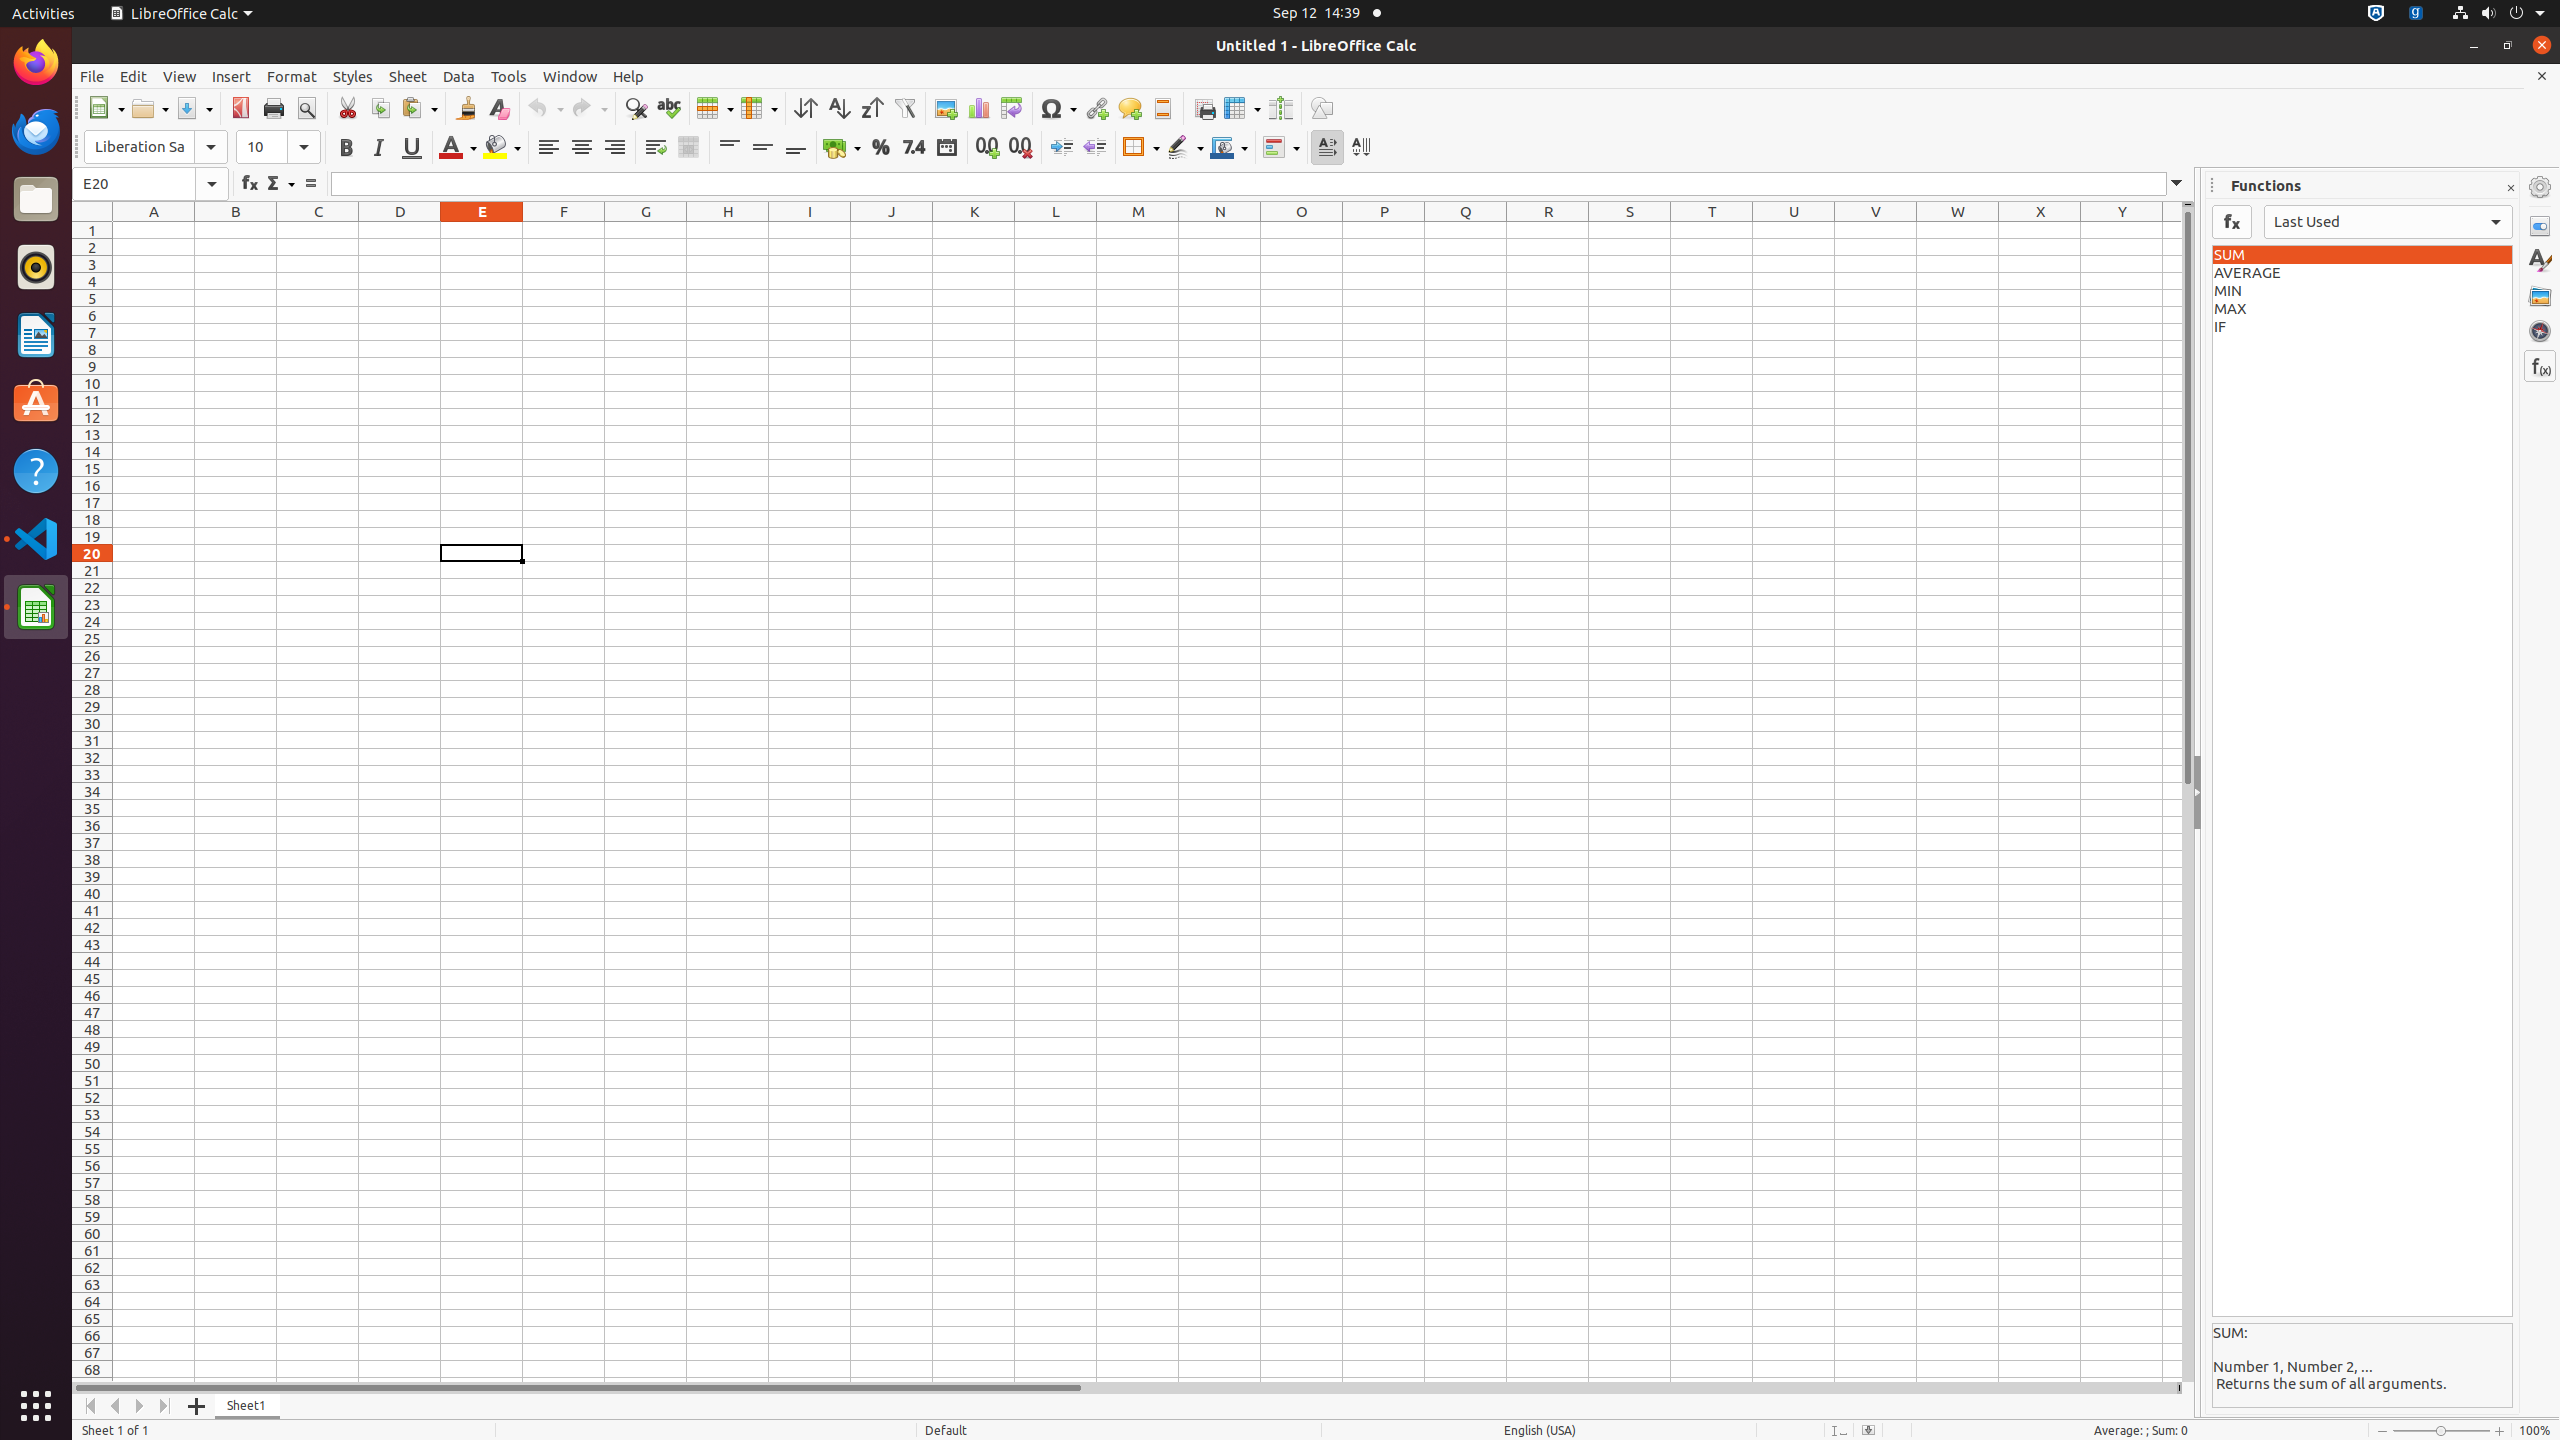 This screenshot has height=1440, width=2560. I want to click on B1, so click(236, 230).